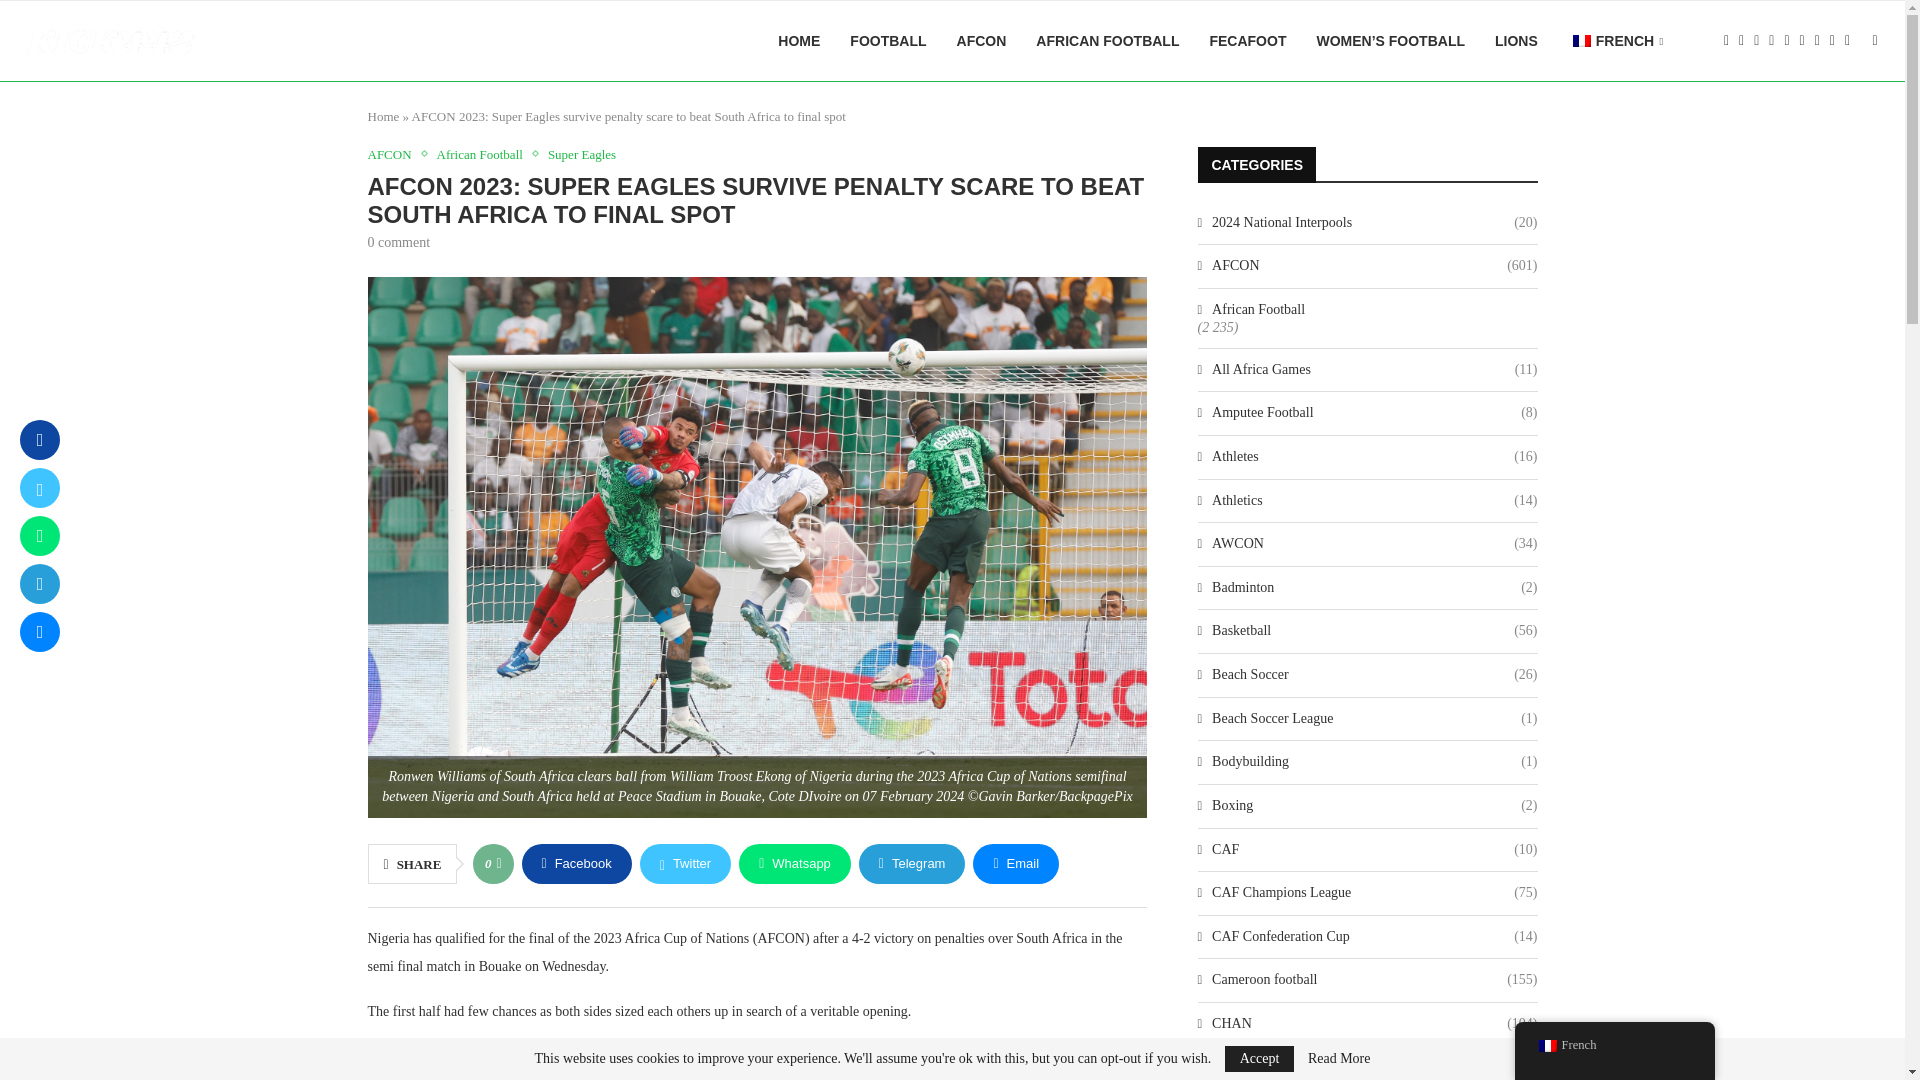  I want to click on FOOTBALL, so click(888, 41).